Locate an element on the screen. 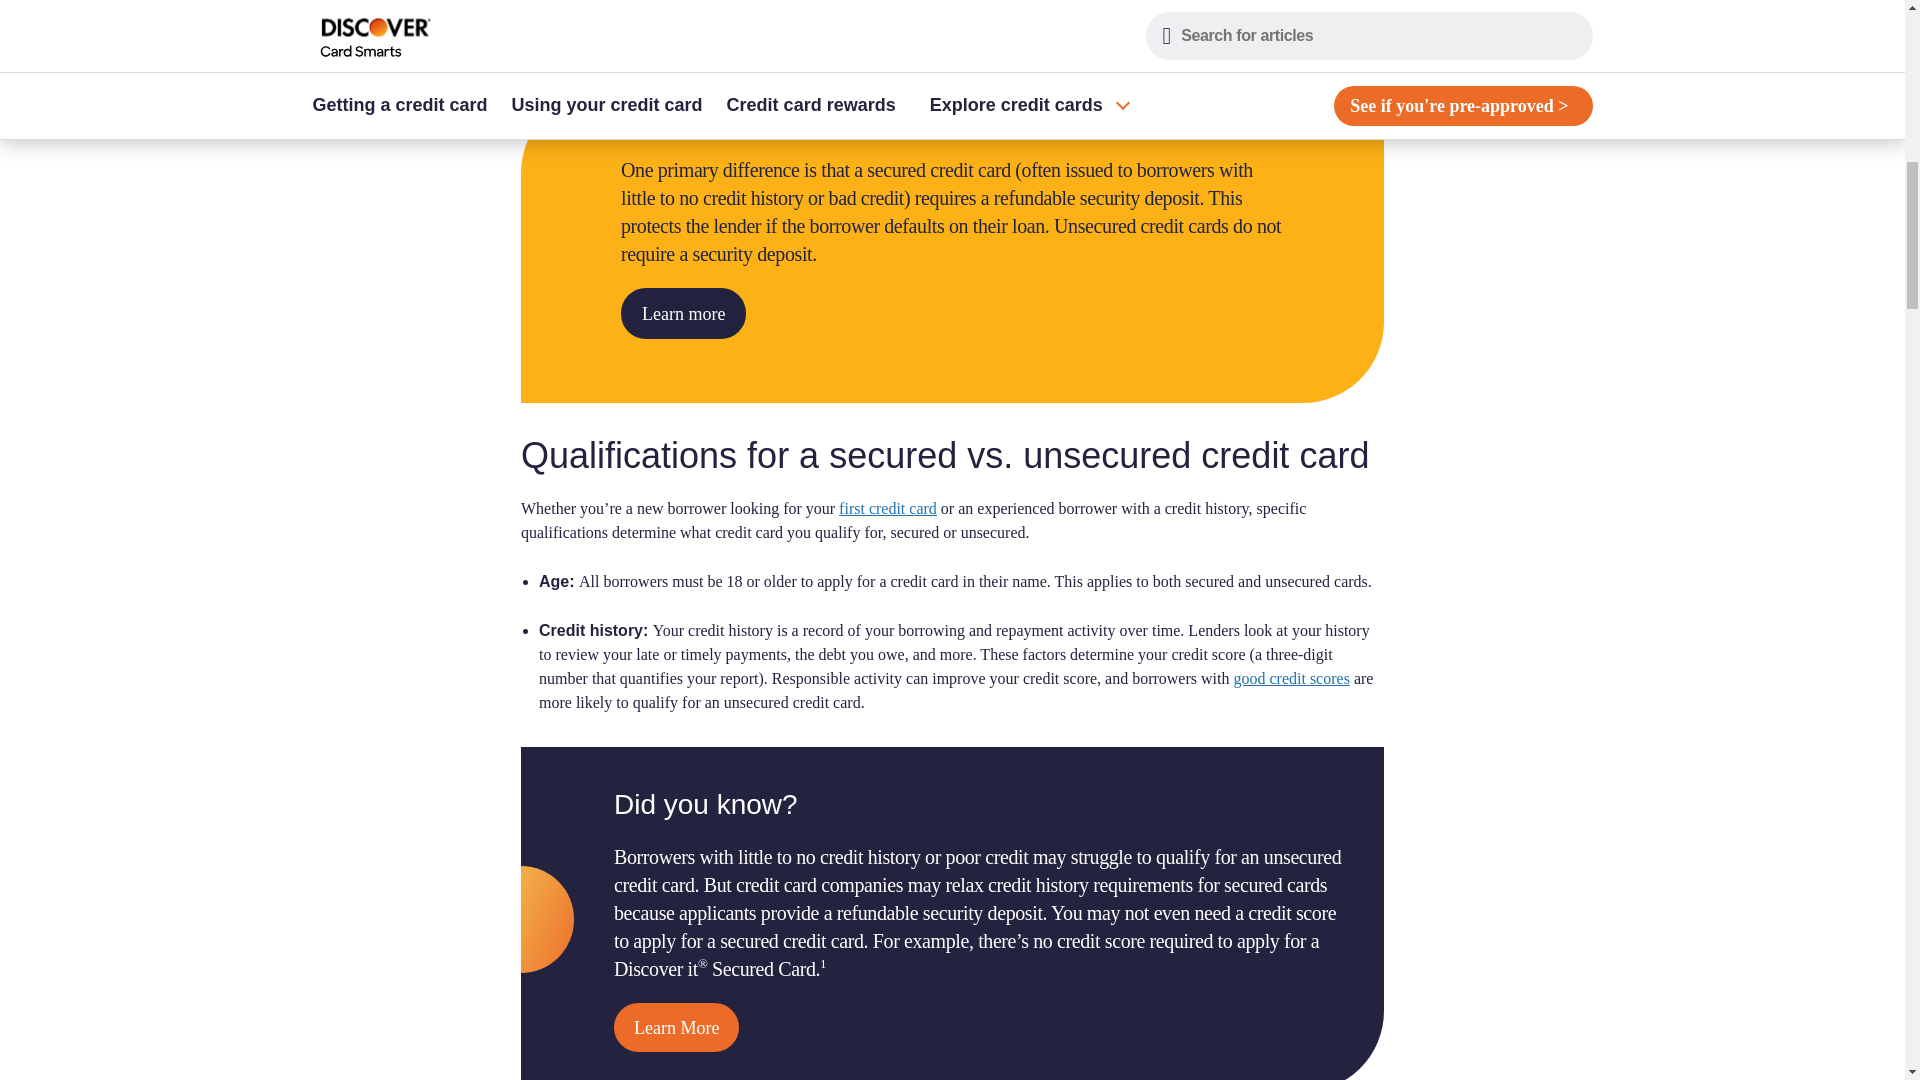 The image size is (1920, 1080). good credit scores is located at coordinates (1290, 678).